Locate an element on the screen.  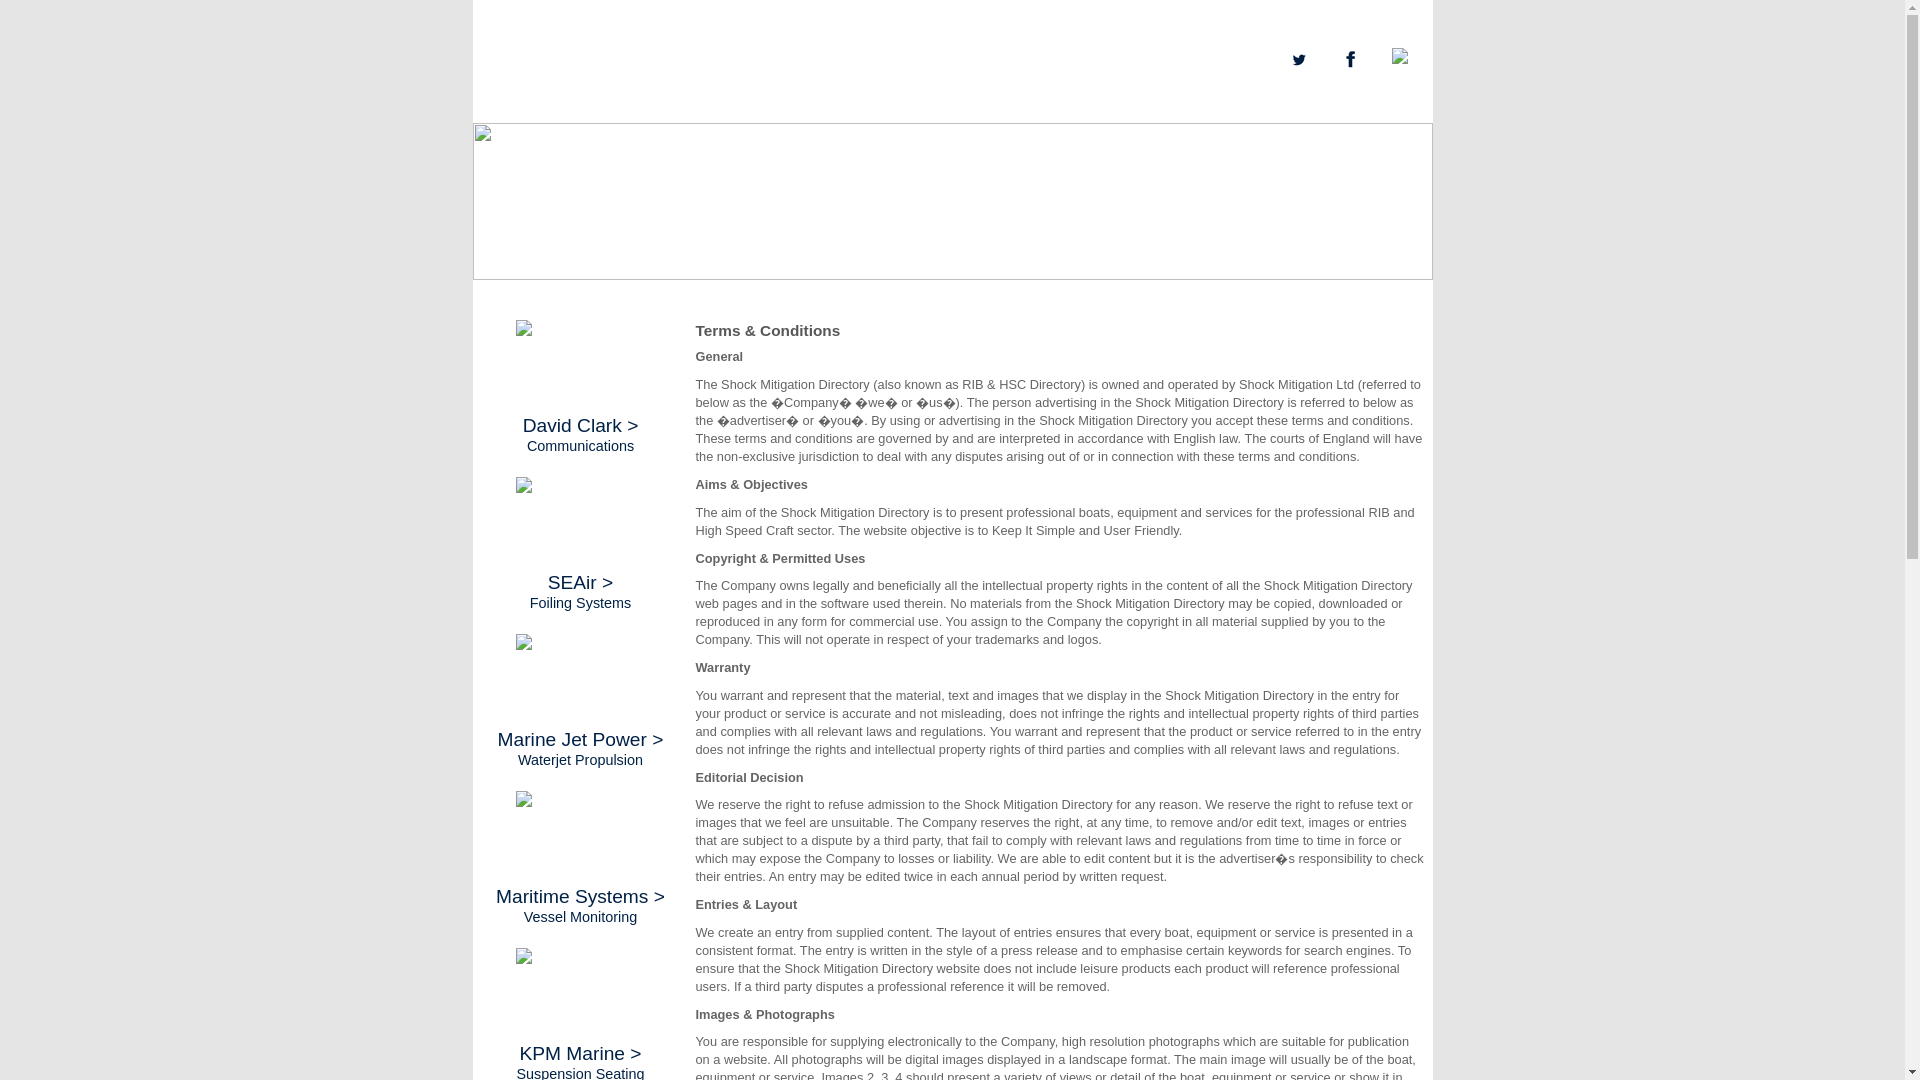
Shock Mitigation Directory is located at coordinates (618, 53).